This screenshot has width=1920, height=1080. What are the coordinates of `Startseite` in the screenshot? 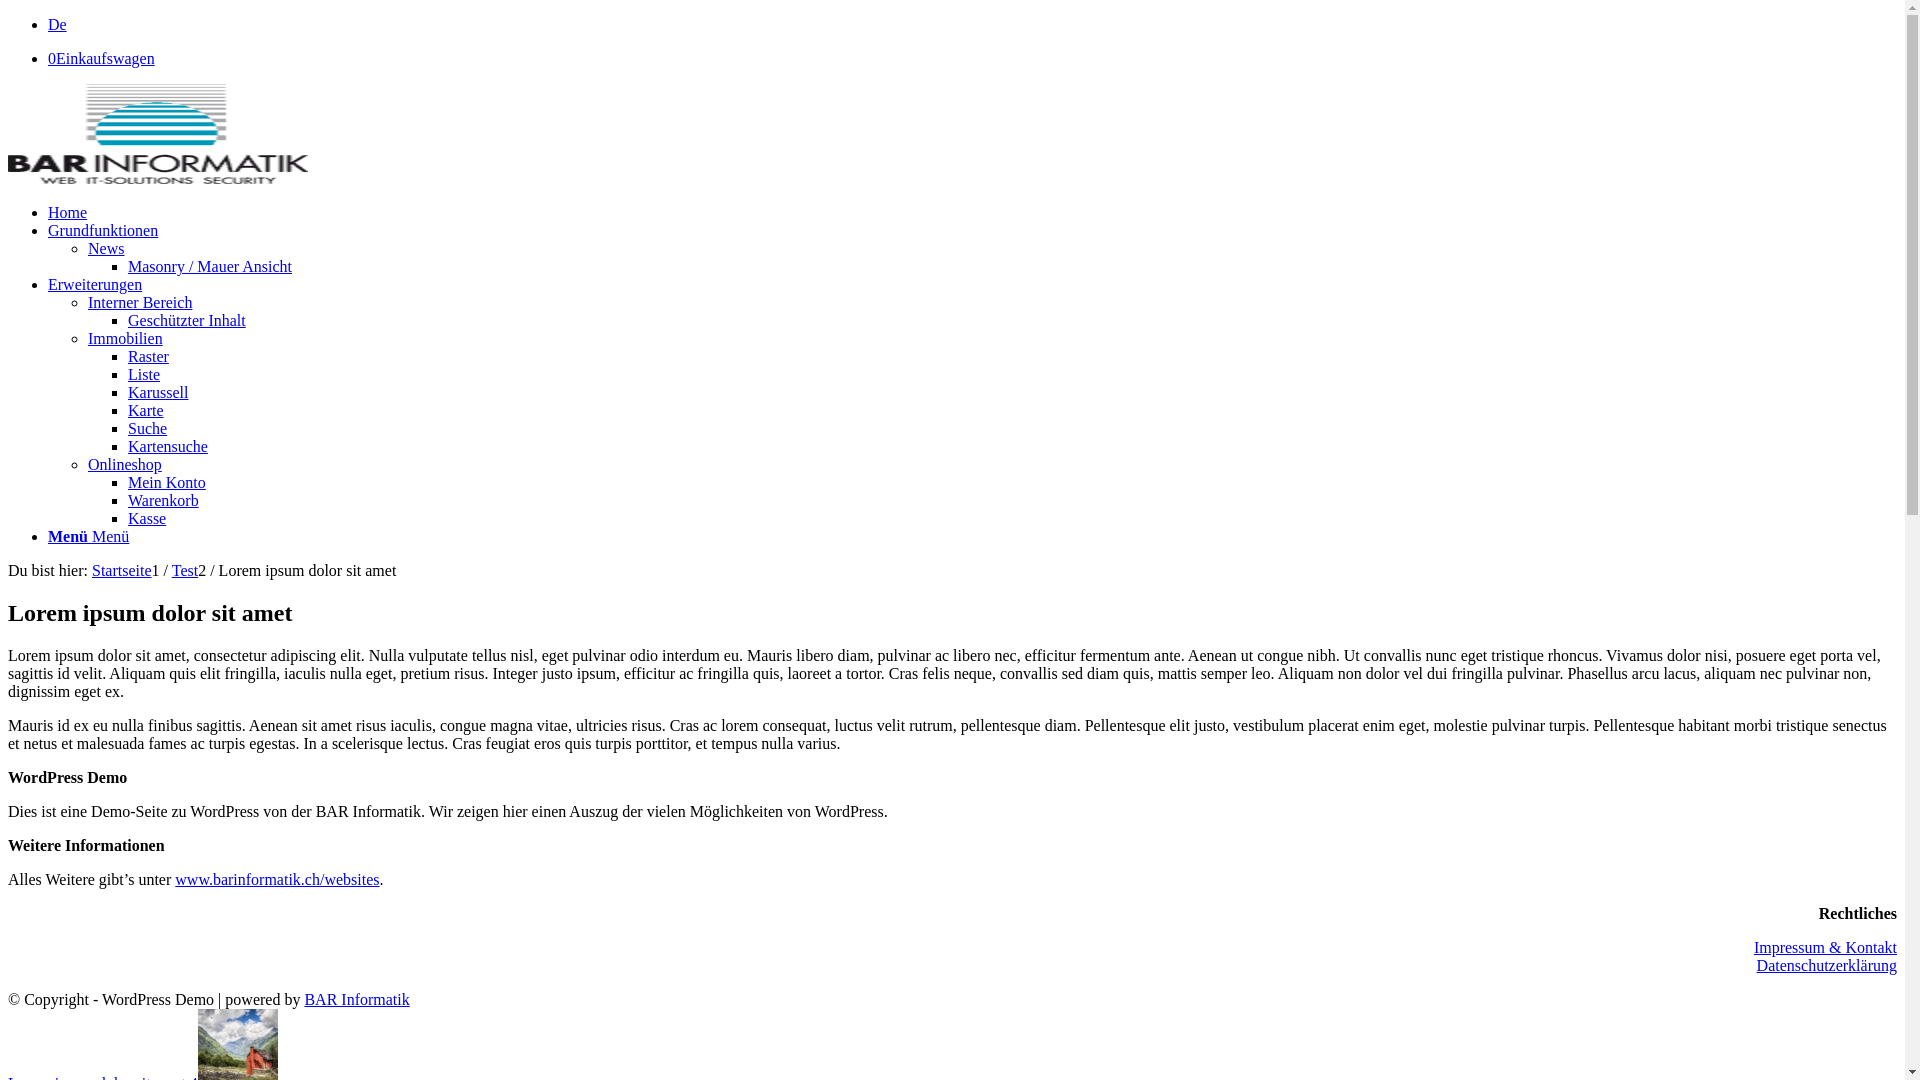 It's located at (122, 570).